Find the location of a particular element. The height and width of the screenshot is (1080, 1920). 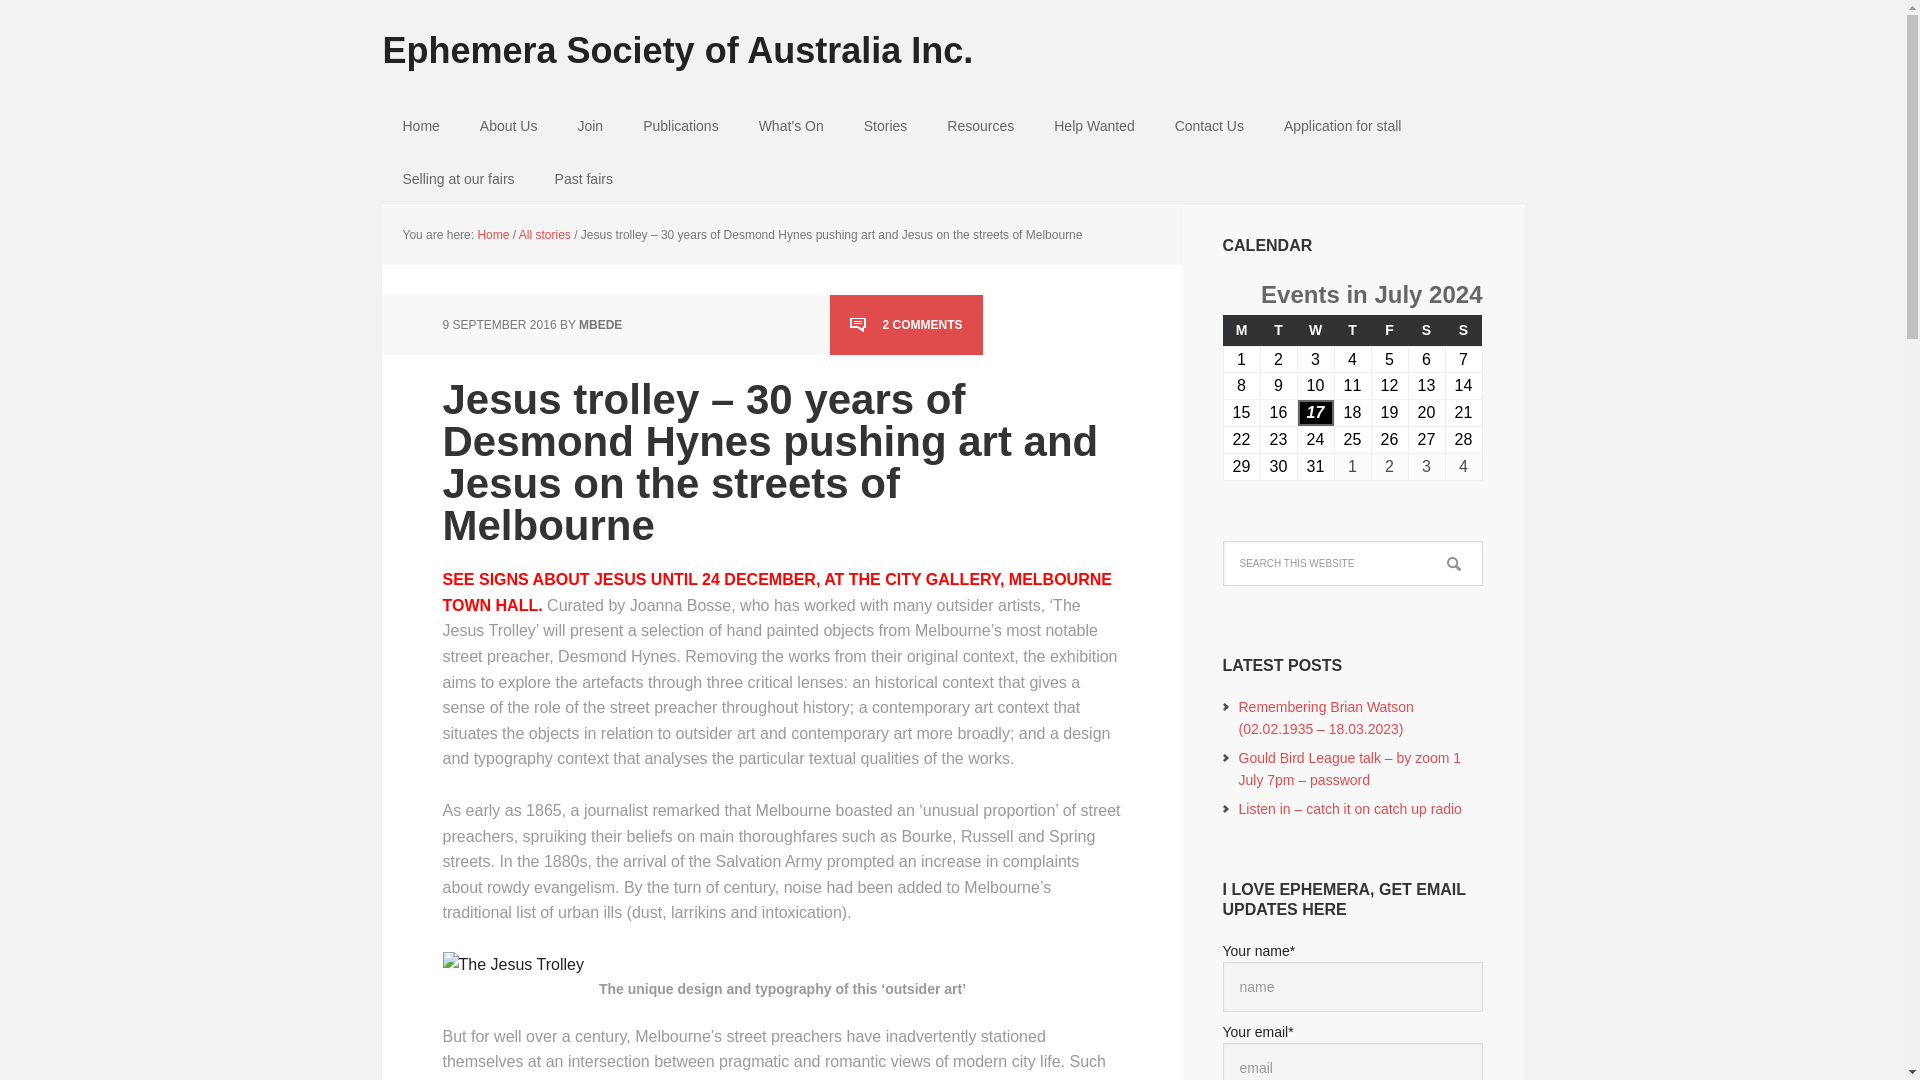

Stories is located at coordinates (886, 126).